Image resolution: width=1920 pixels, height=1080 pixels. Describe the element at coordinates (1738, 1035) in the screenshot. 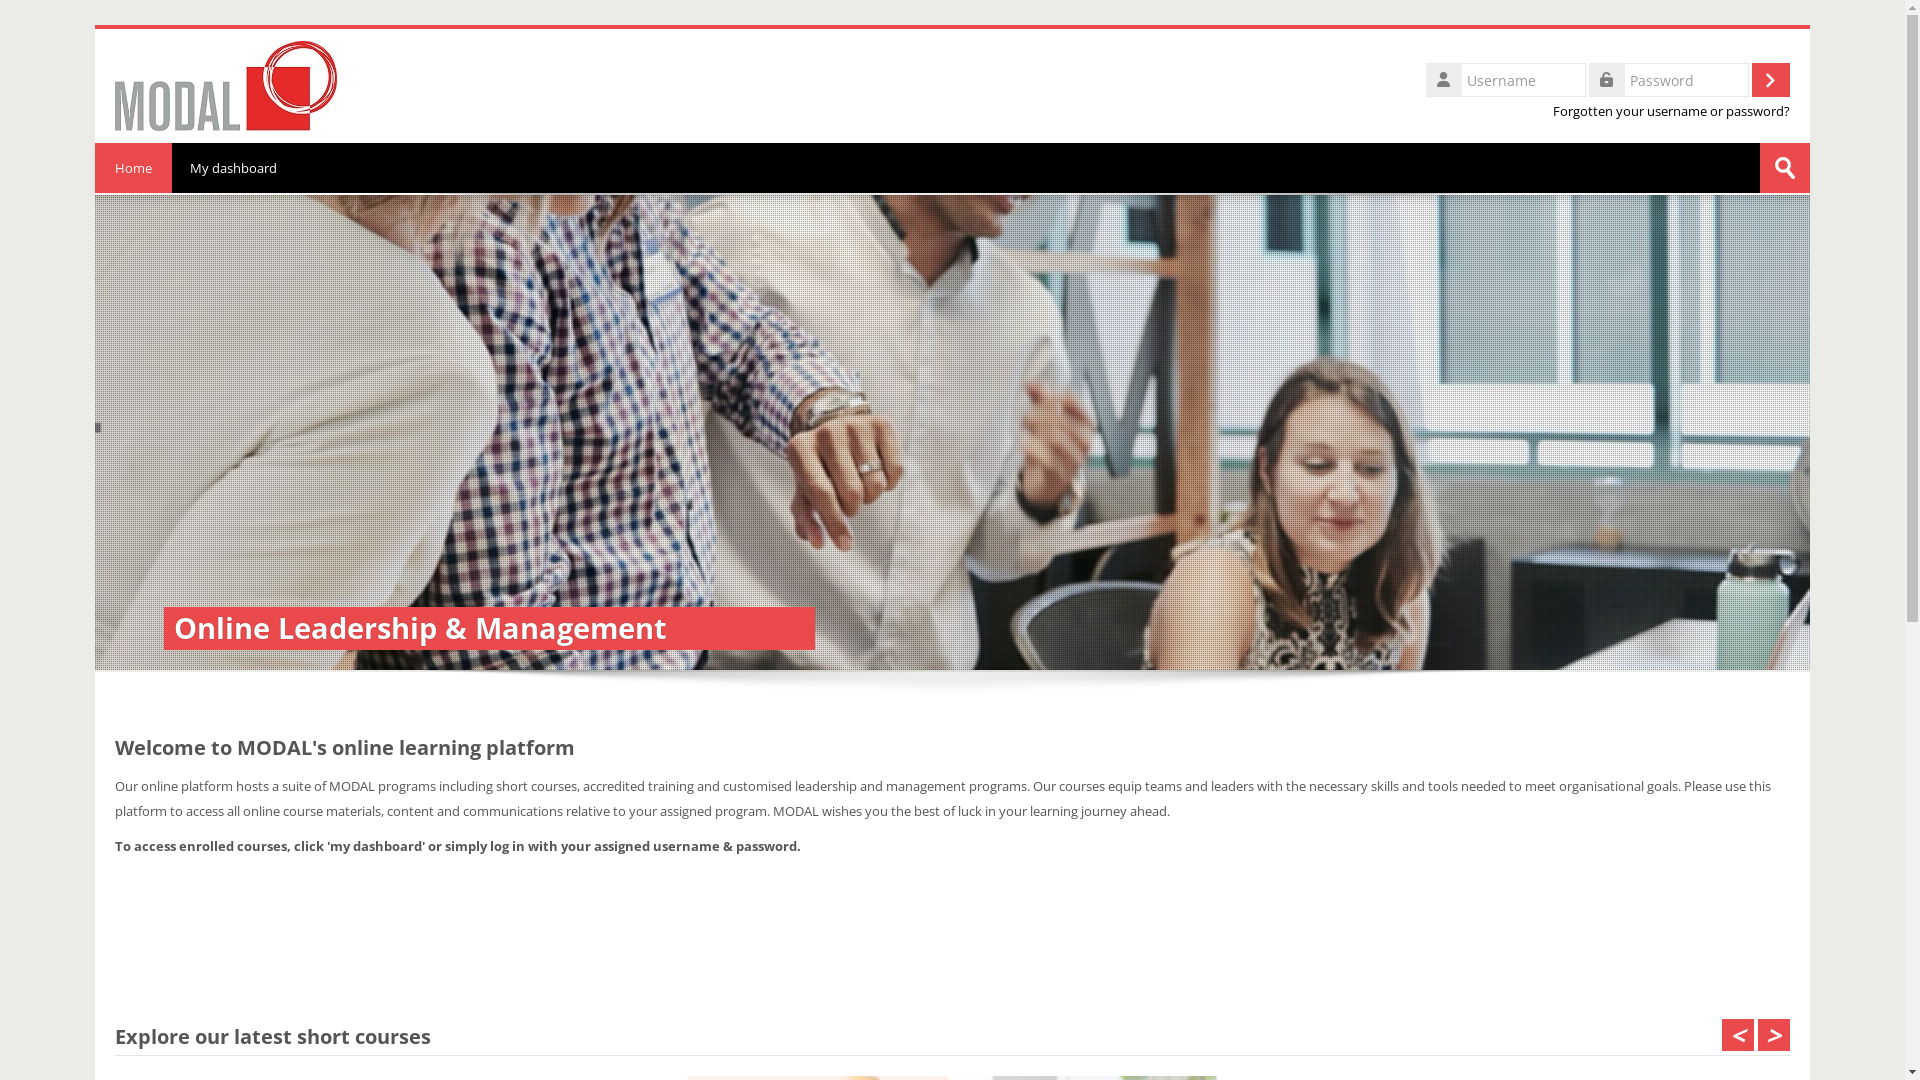

I see `<` at that location.